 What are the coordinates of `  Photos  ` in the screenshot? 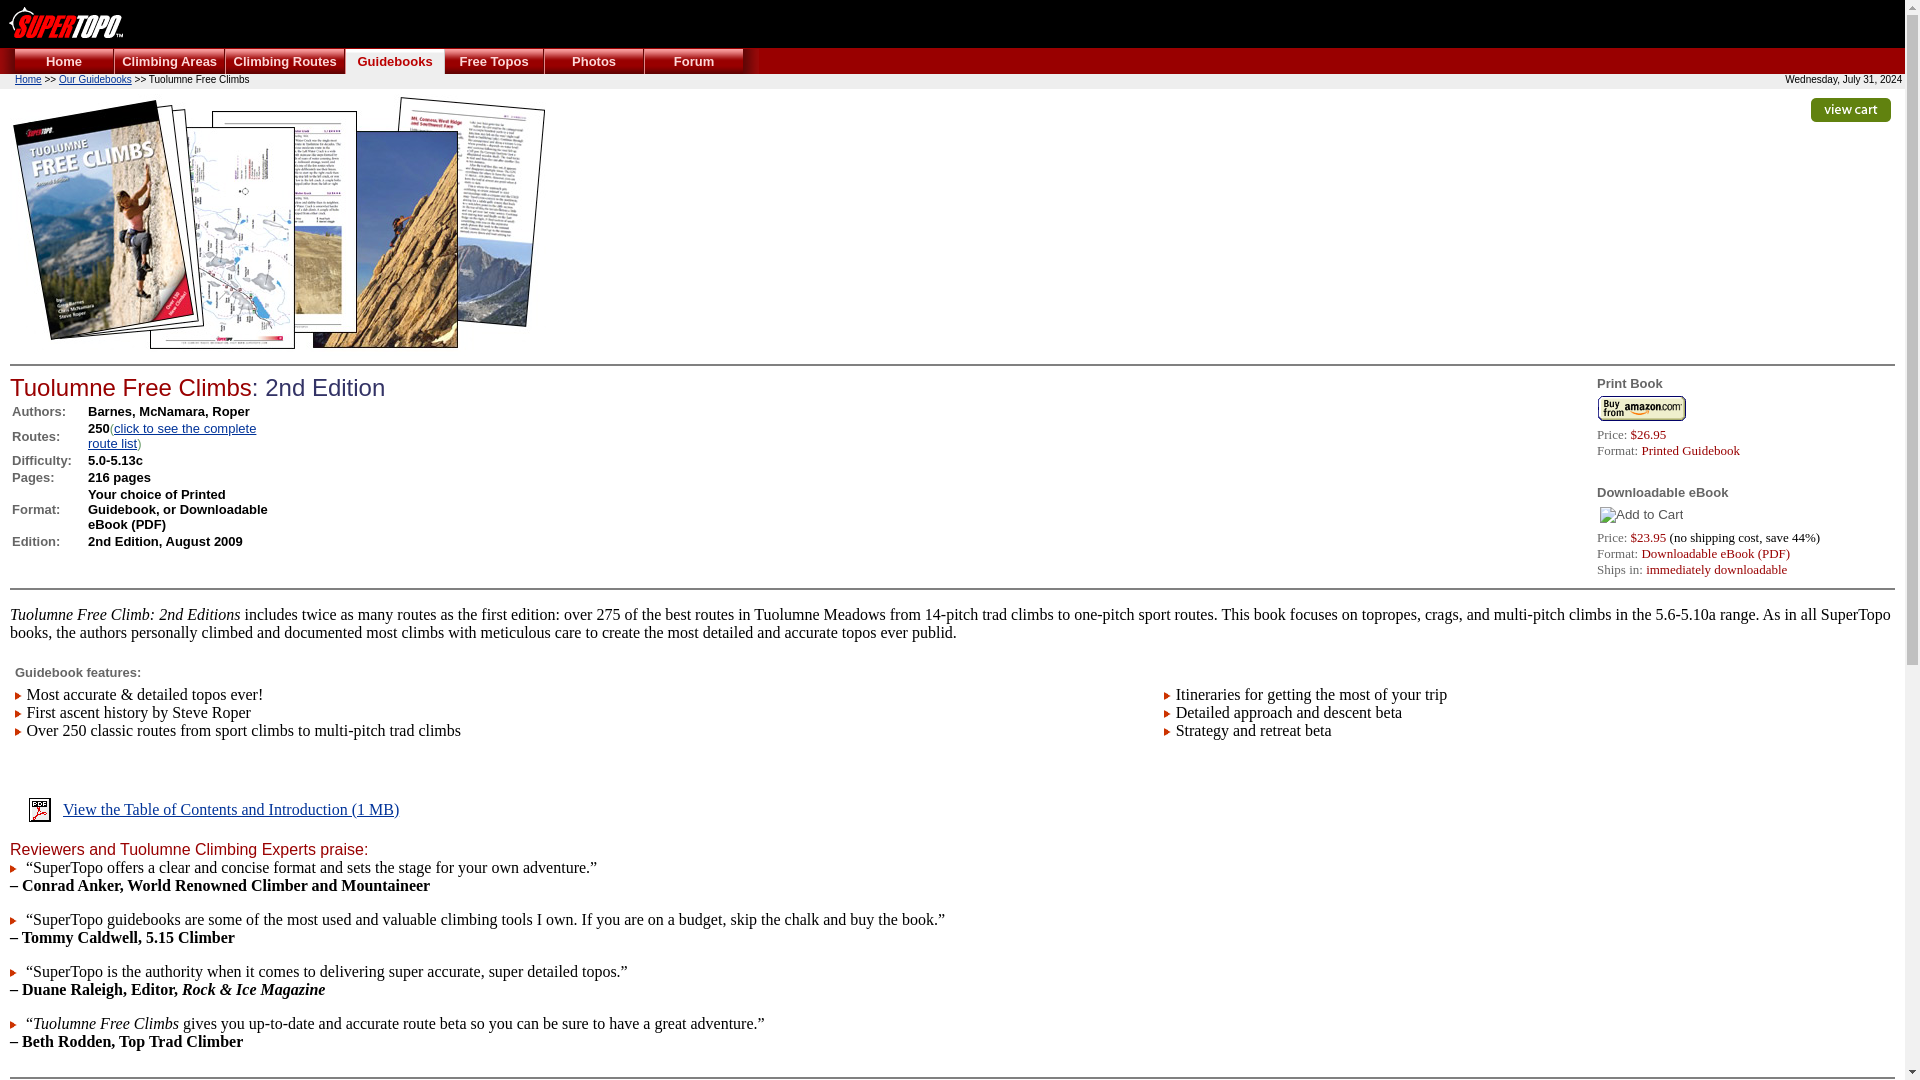 It's located at (594, 62).